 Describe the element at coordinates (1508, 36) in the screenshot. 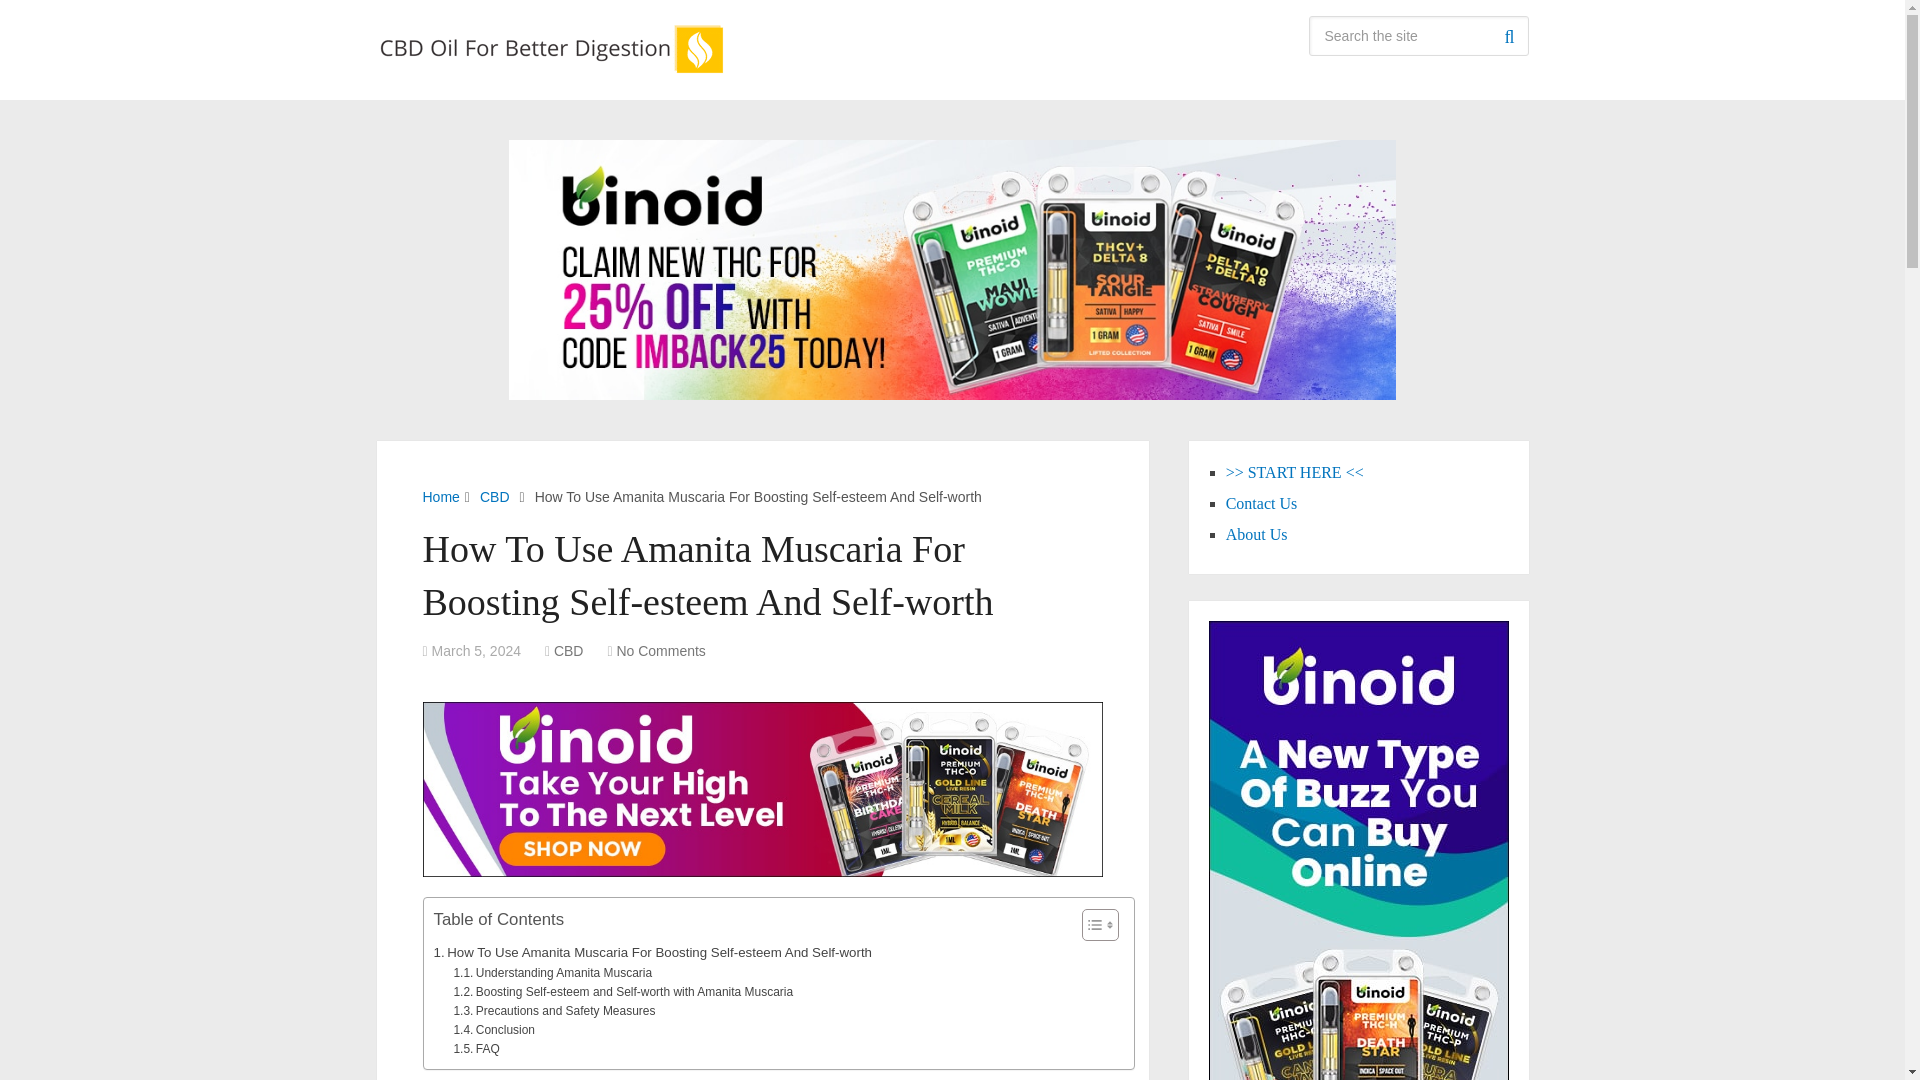

I see `Search` at that location.